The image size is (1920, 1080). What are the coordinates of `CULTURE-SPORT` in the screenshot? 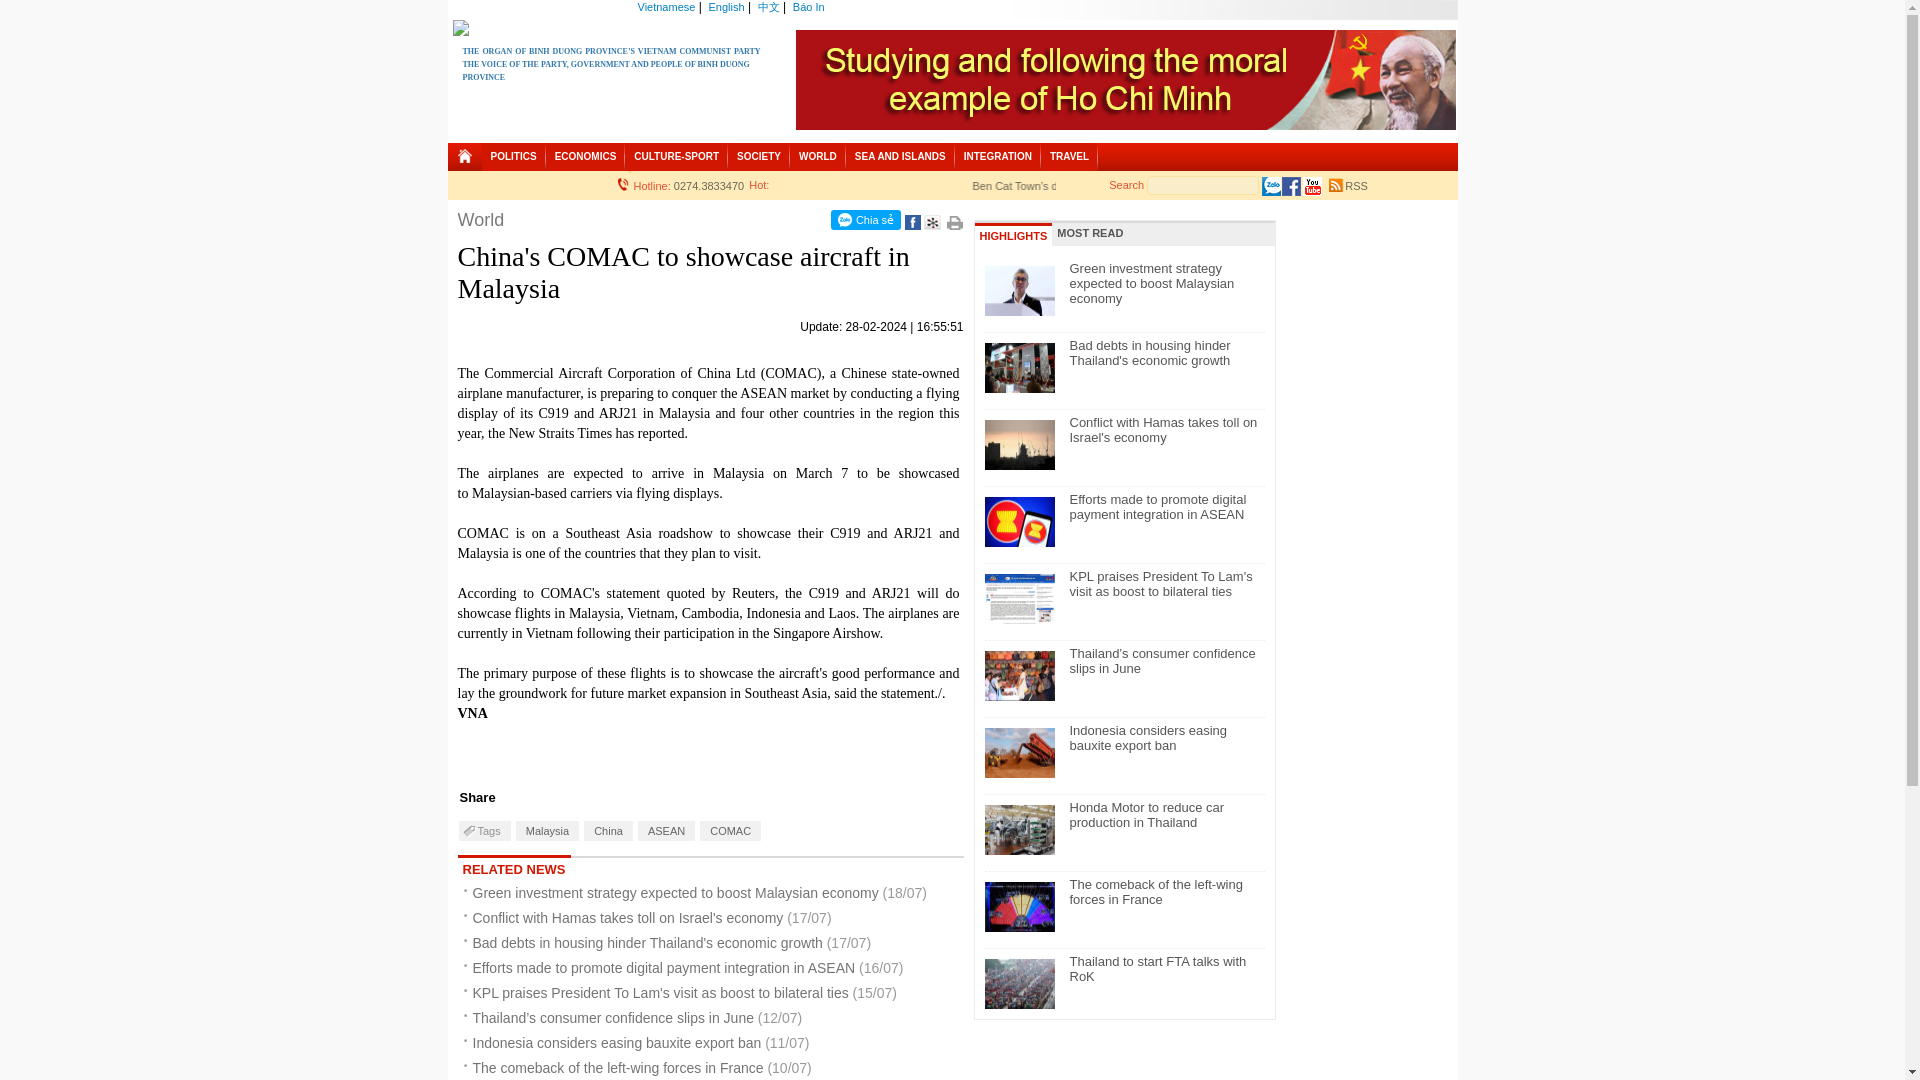 It's located at (676, 156).